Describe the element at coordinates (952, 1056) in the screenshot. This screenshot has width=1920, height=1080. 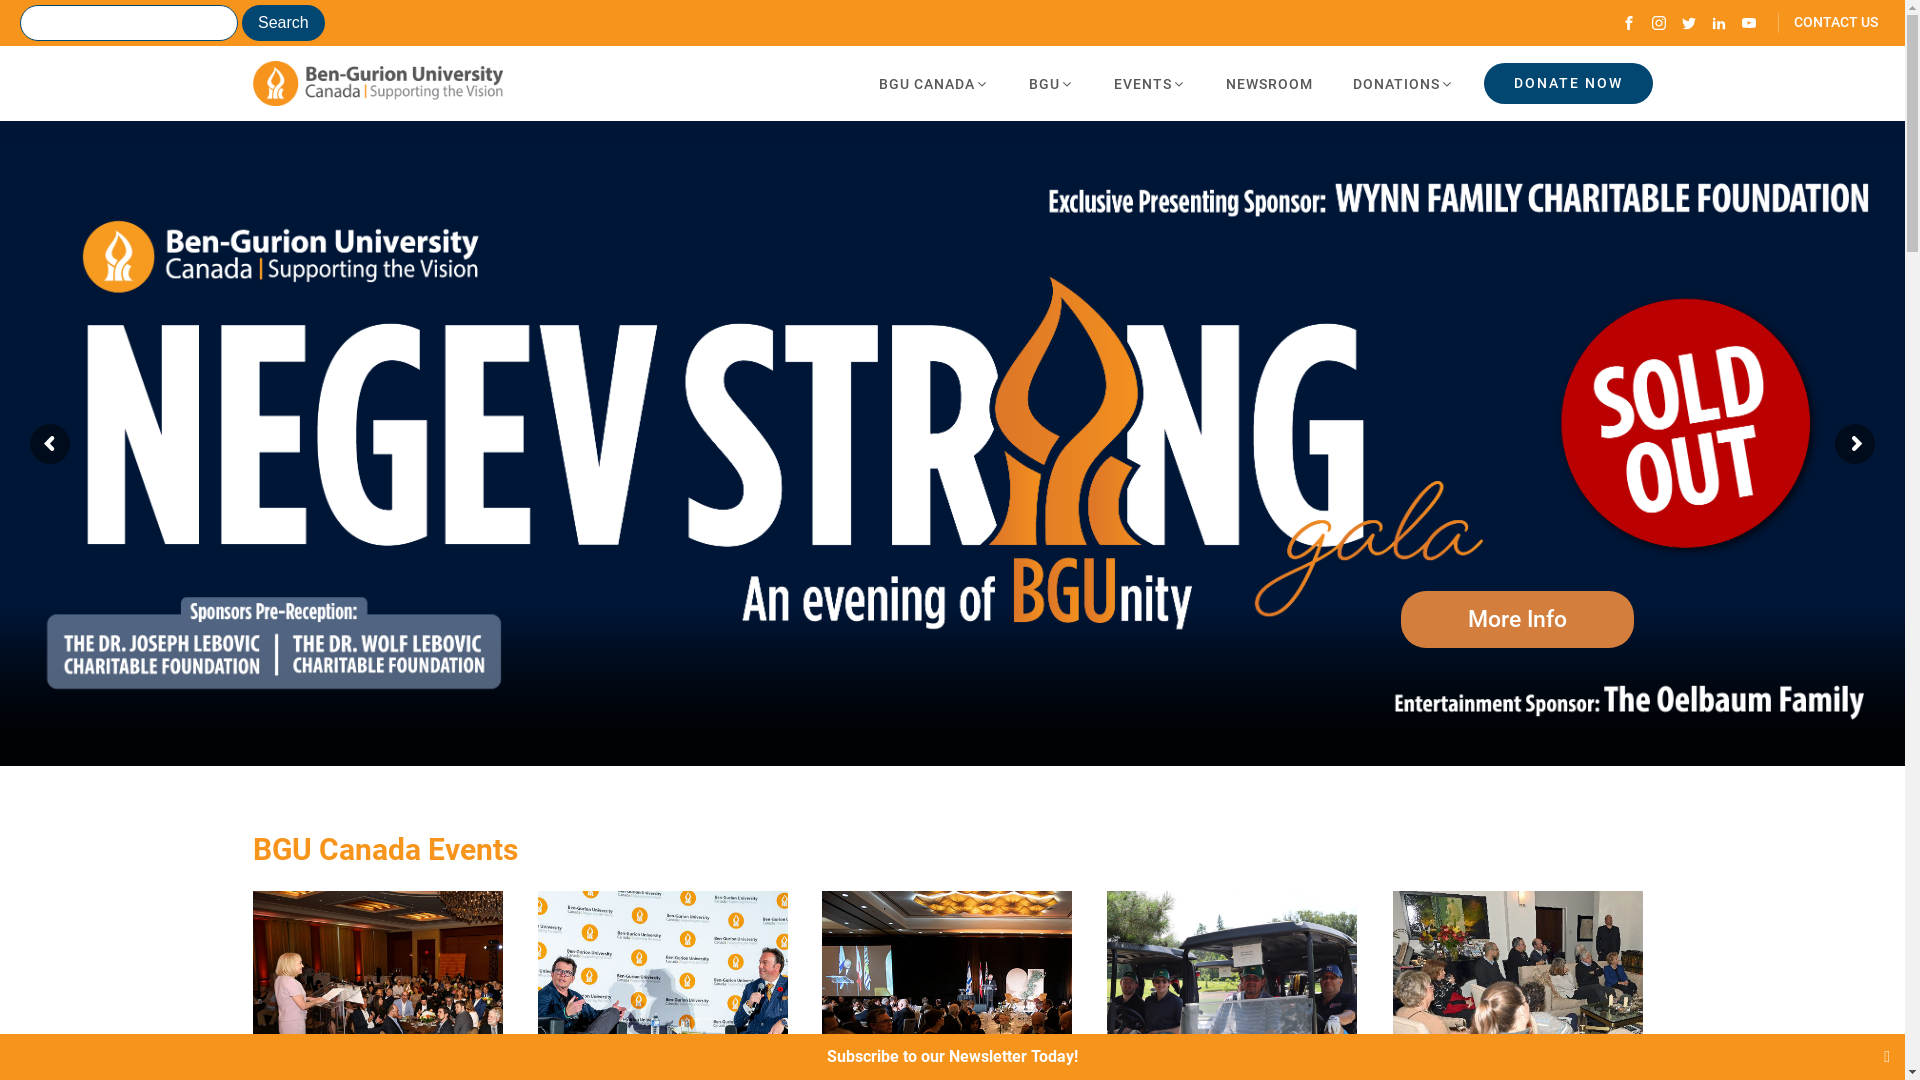
I see `Subscribe to our Newsletter Today!` at that location.